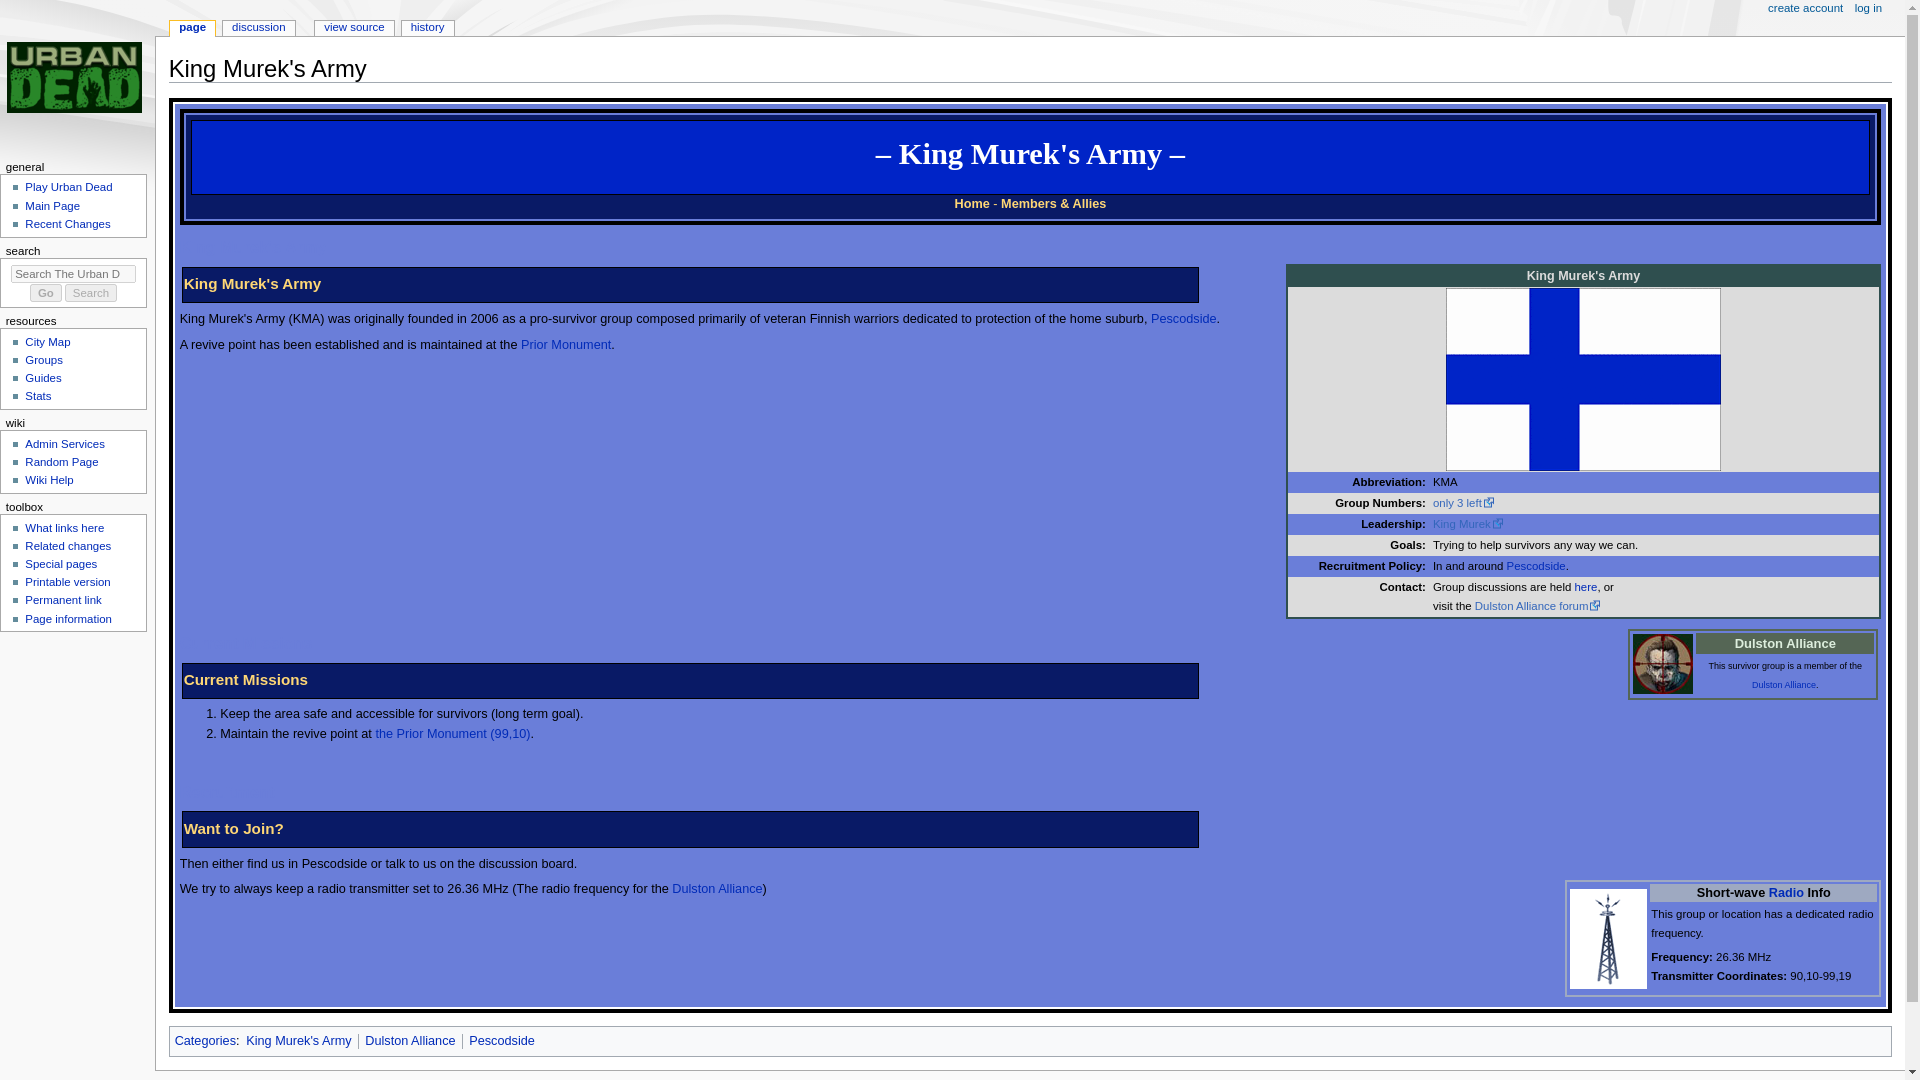  What do you see at coordinates (1184, 319) in the screenshot?
I see `Pescodside` at bounding box center [1184, 319].